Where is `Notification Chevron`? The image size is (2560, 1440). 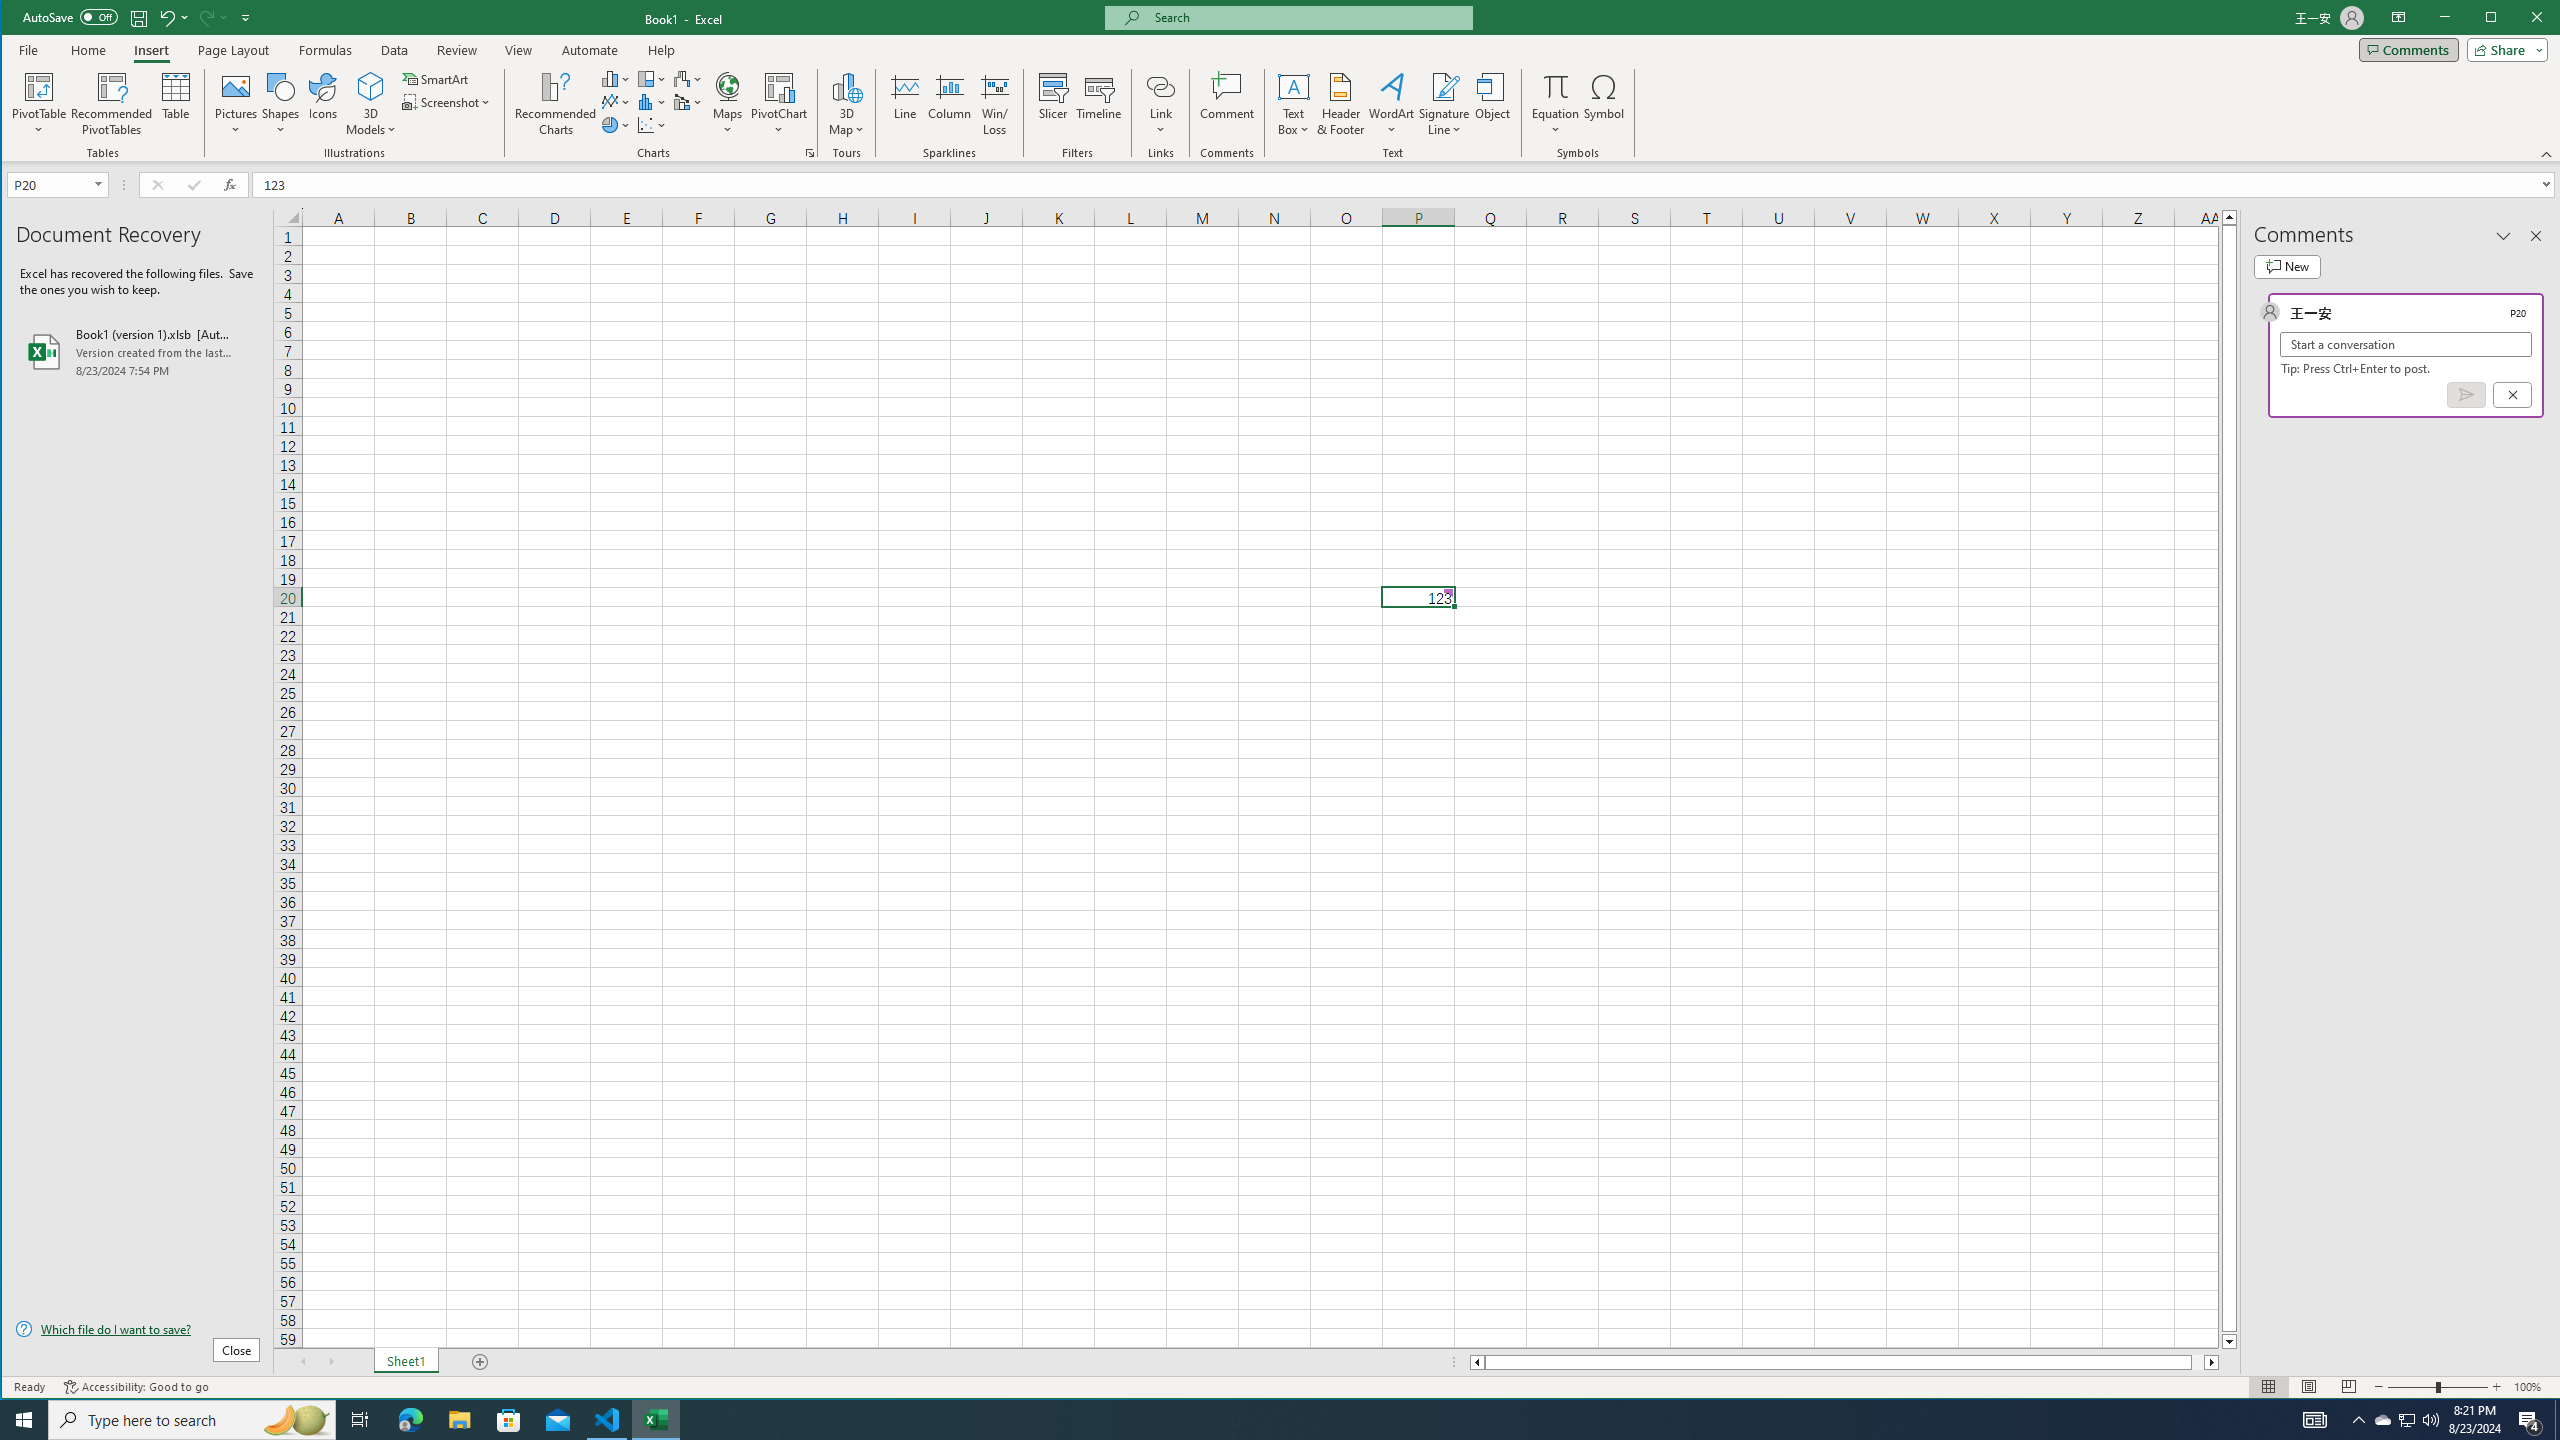
Notification Chevron is located at coordinates (2358, 1420).